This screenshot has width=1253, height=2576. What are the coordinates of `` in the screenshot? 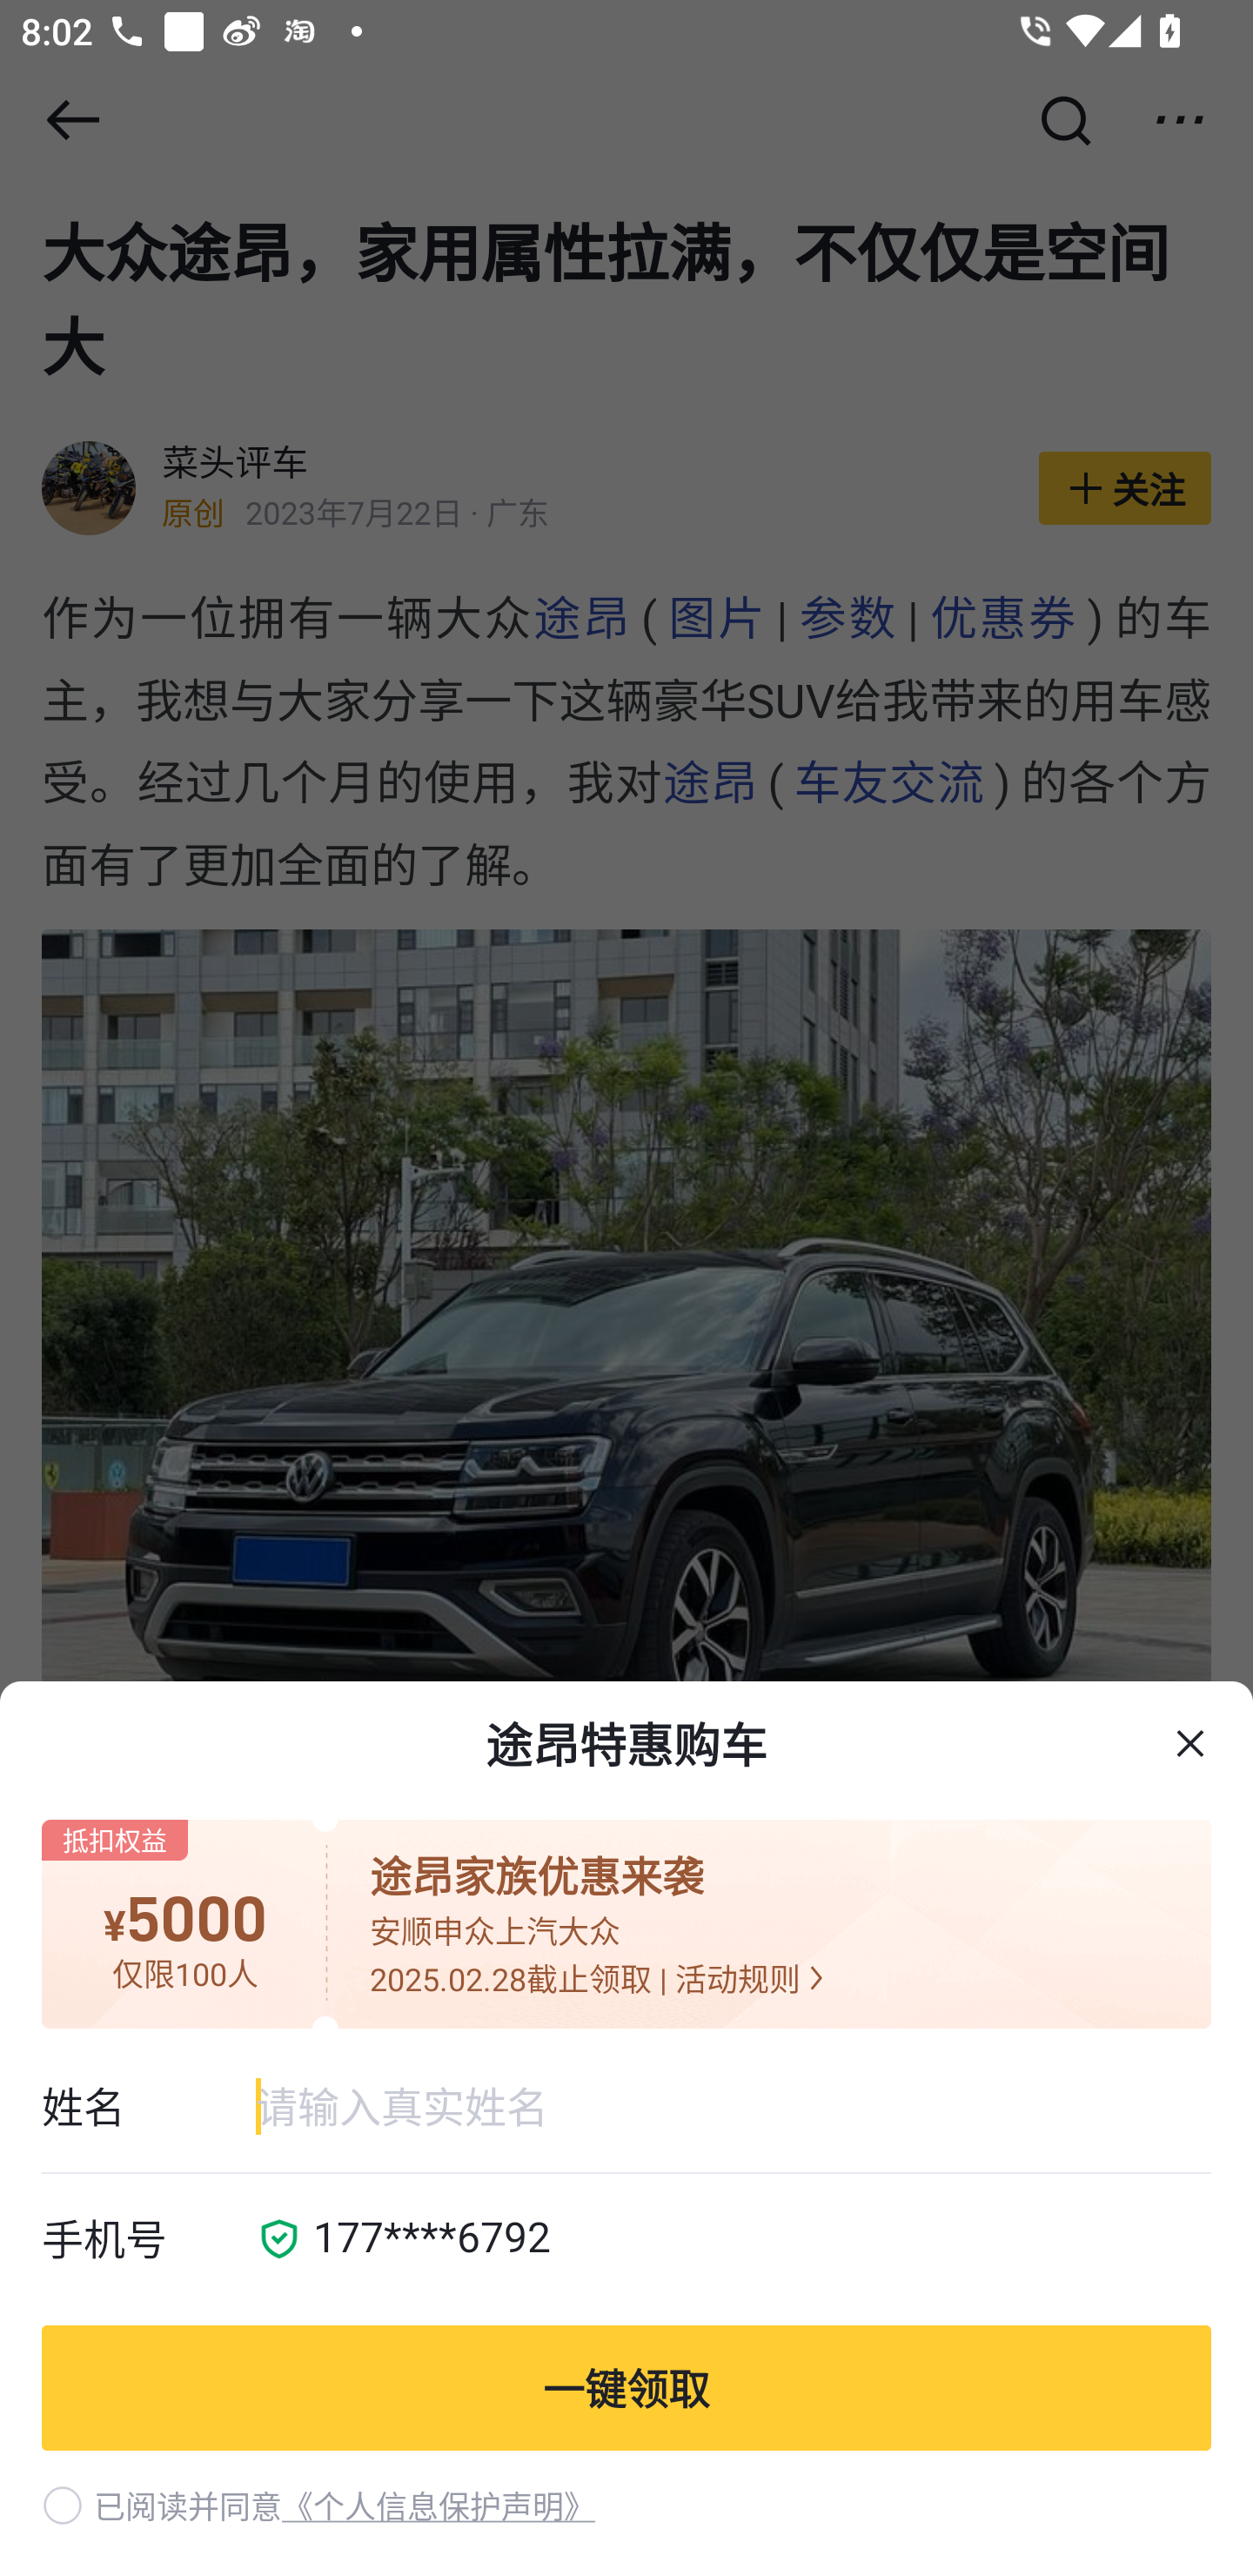 It's located at (1190, 1744).